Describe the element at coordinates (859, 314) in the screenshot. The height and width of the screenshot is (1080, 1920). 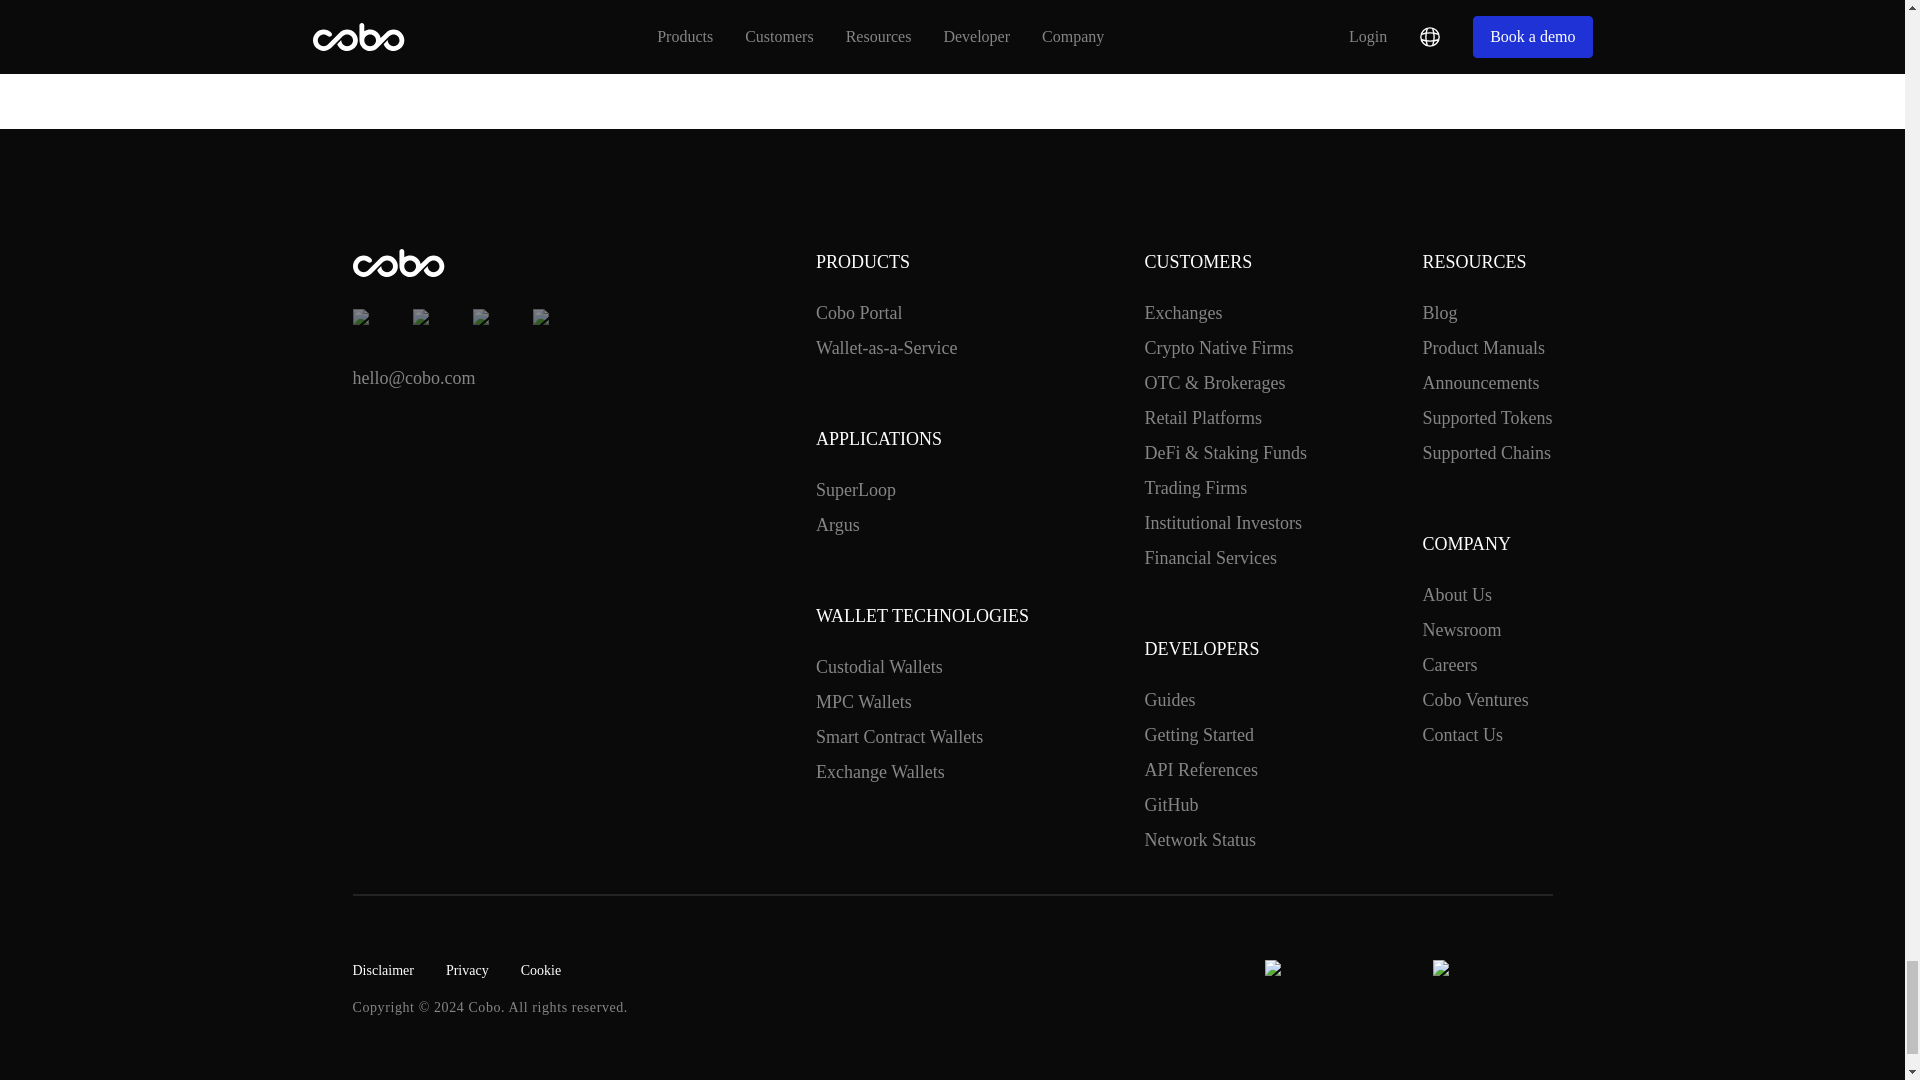
I see `Cobo Portal` at that location.